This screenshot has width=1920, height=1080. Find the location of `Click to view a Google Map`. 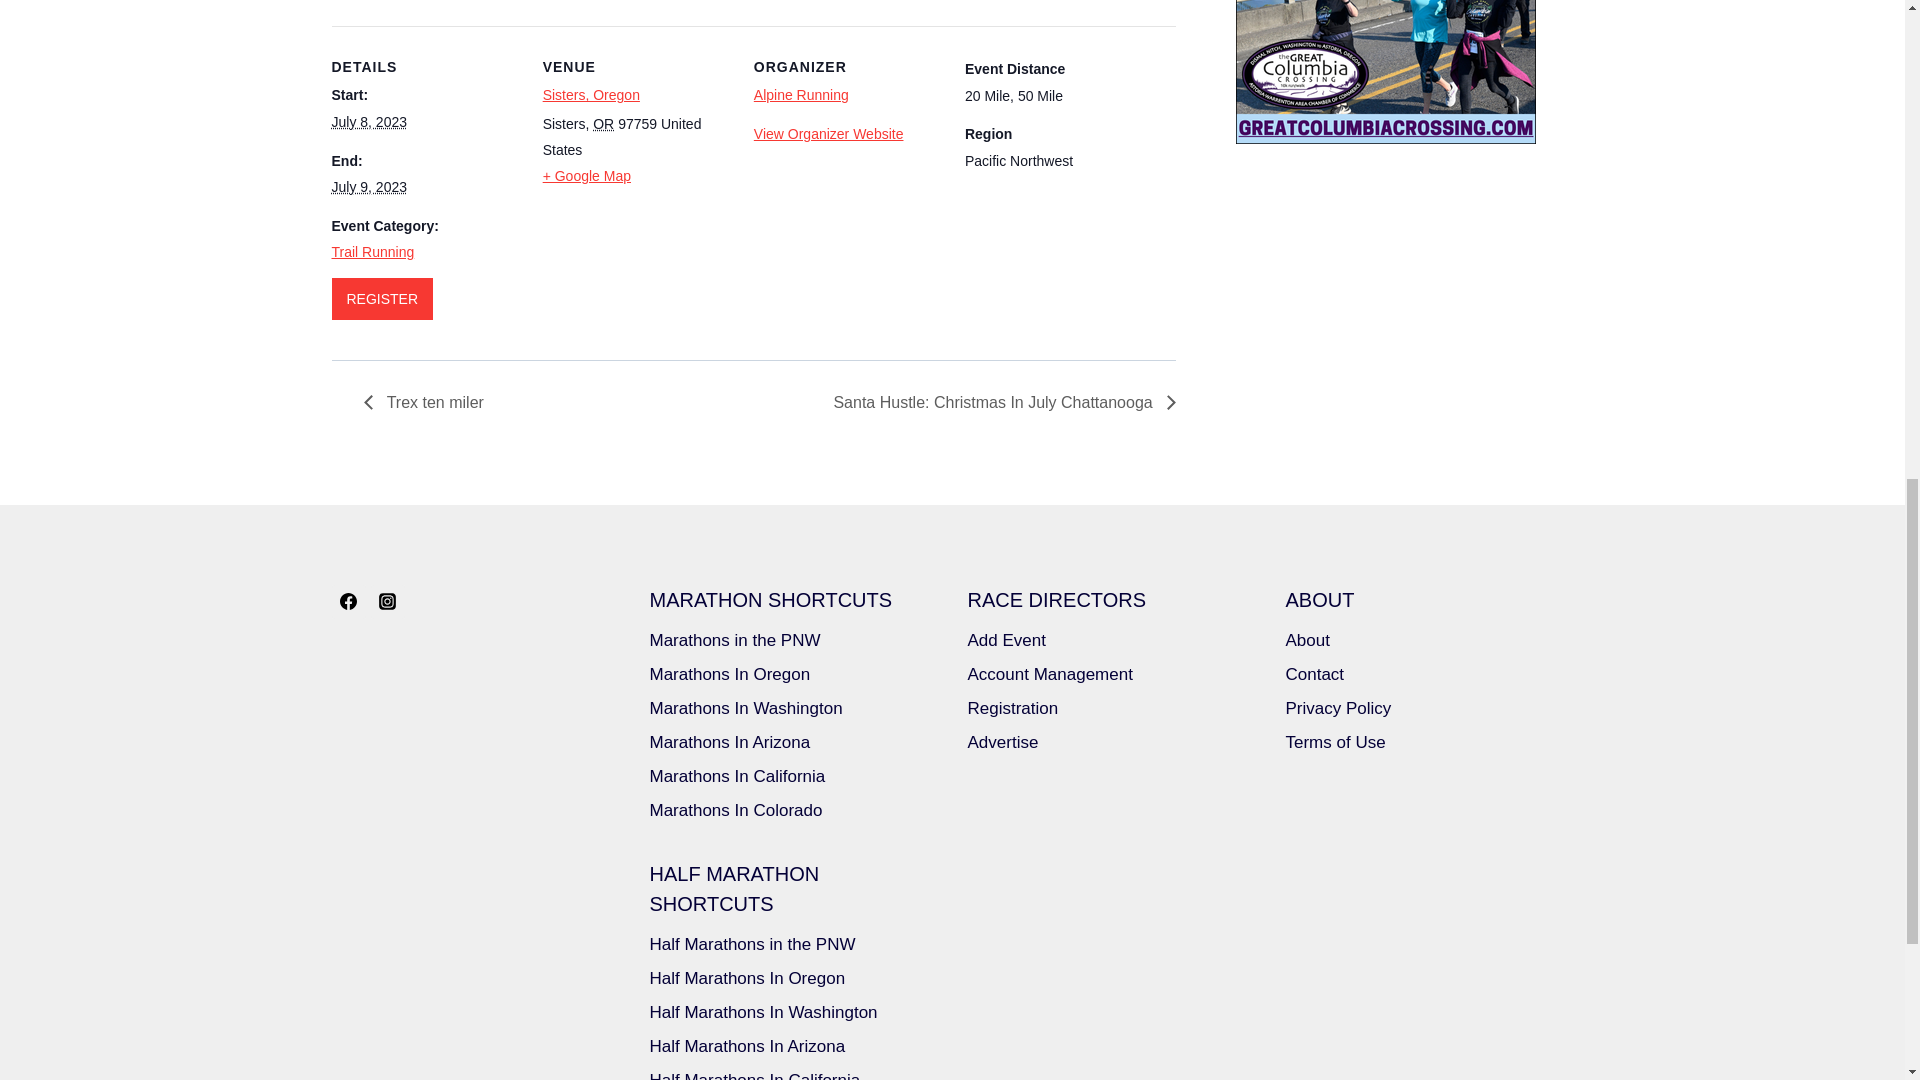

Click to view a Google Map is located at coordinates (636, 176).